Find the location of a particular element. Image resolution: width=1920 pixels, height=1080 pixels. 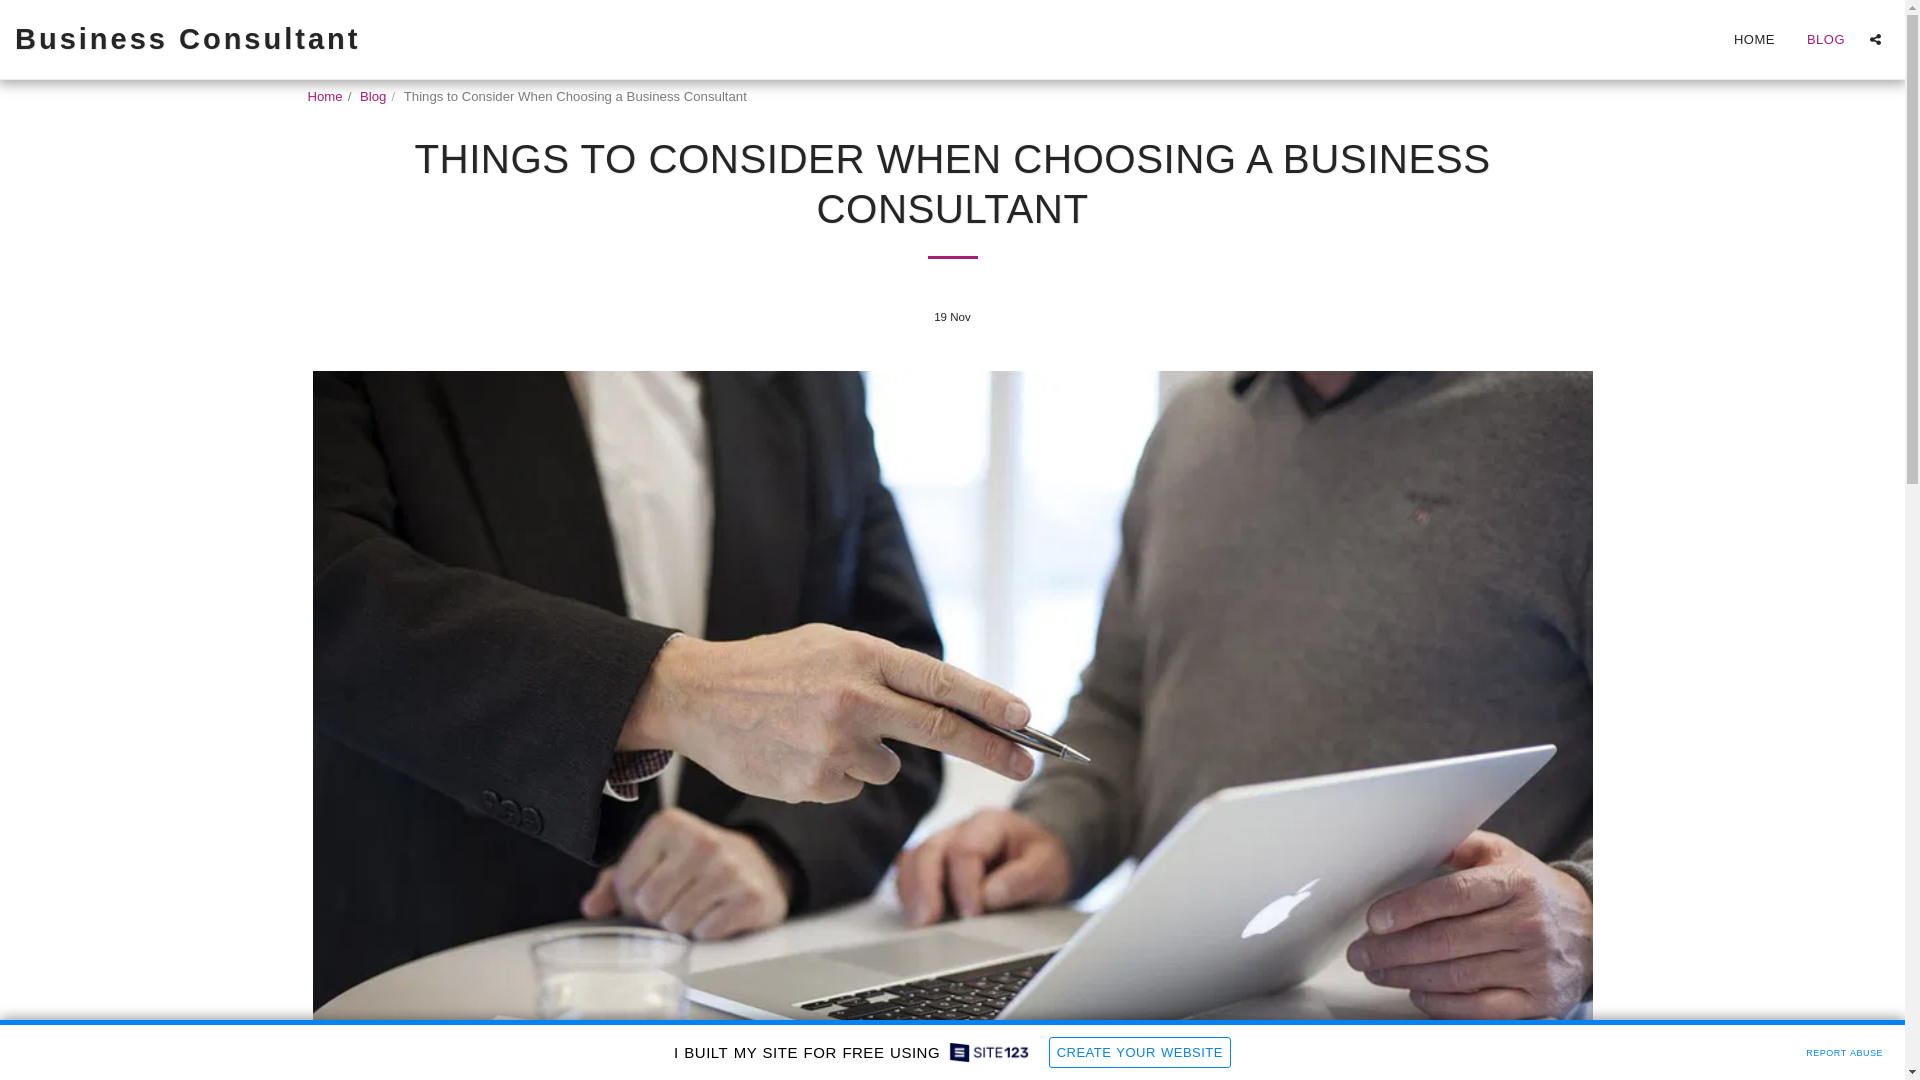

BLOG is located at coordinates (1826, 38).